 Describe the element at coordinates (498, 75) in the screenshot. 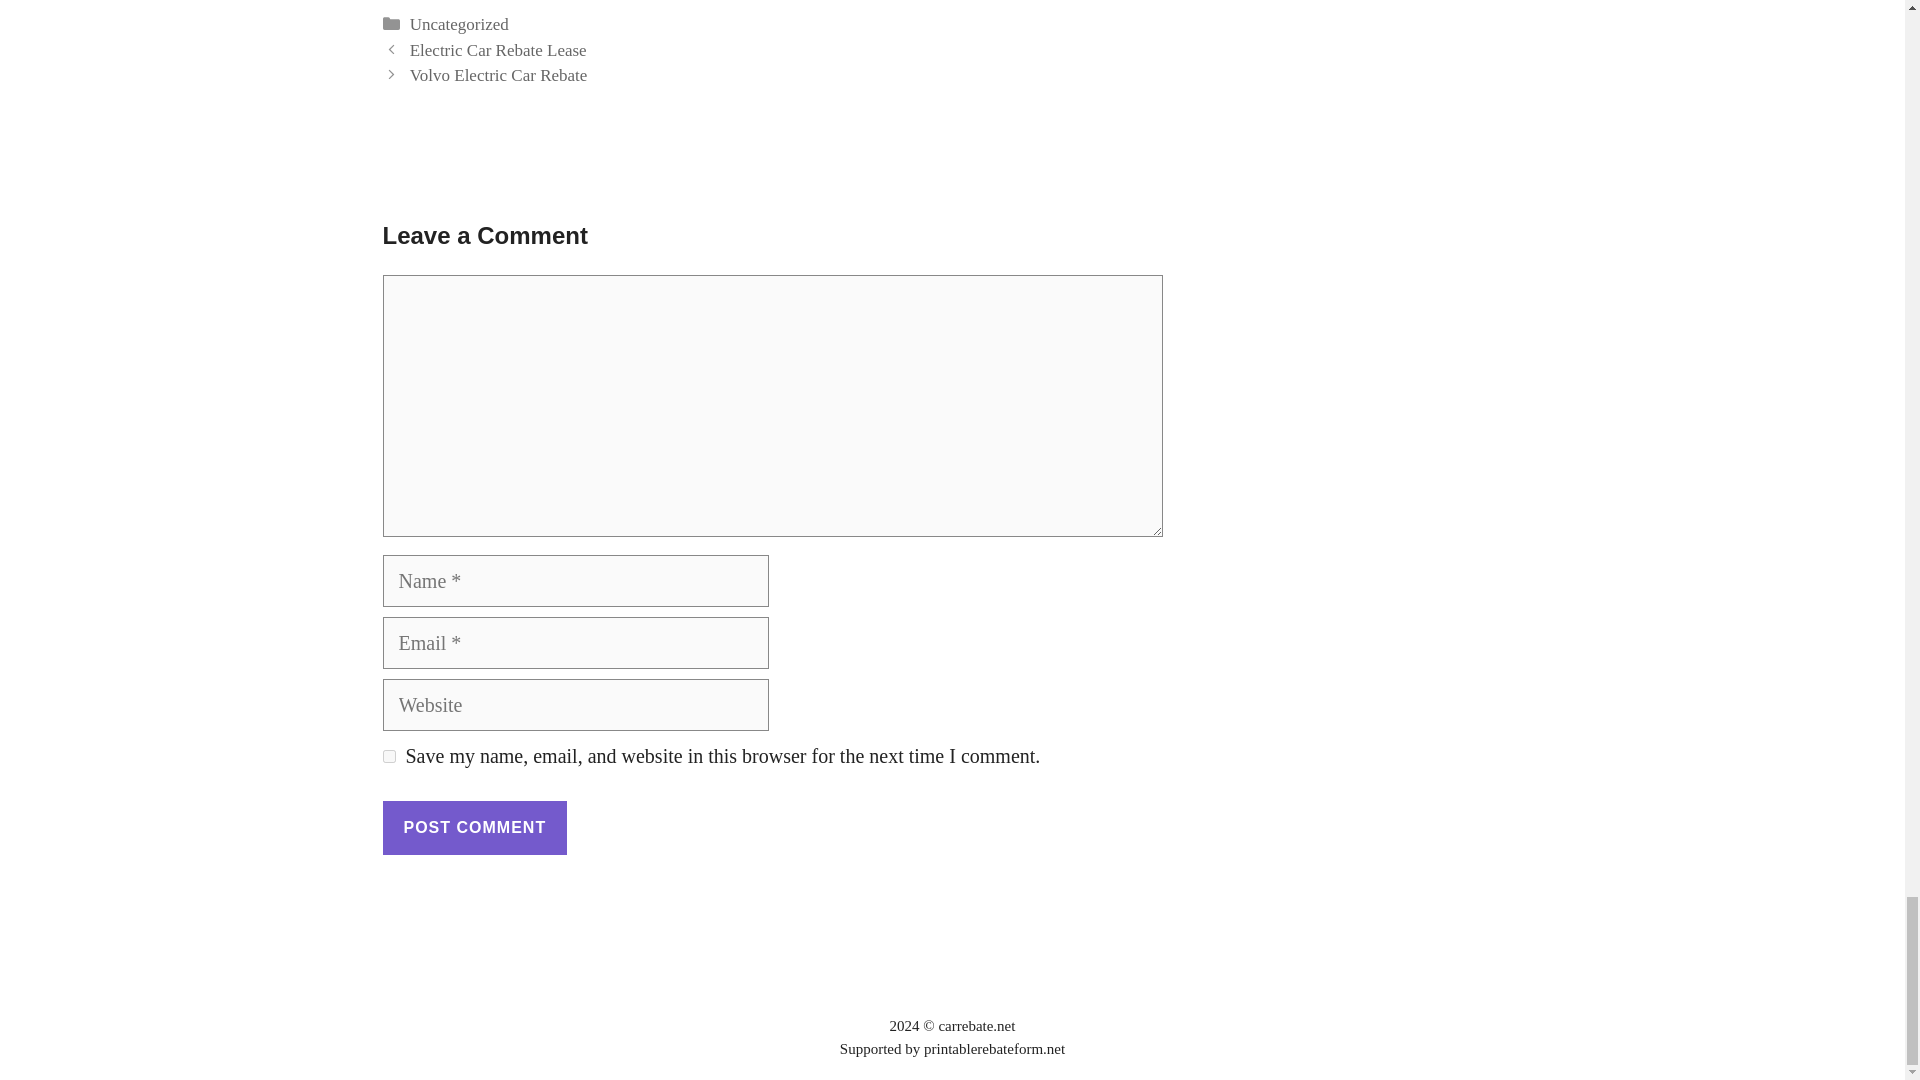

I see `Next` at that location.